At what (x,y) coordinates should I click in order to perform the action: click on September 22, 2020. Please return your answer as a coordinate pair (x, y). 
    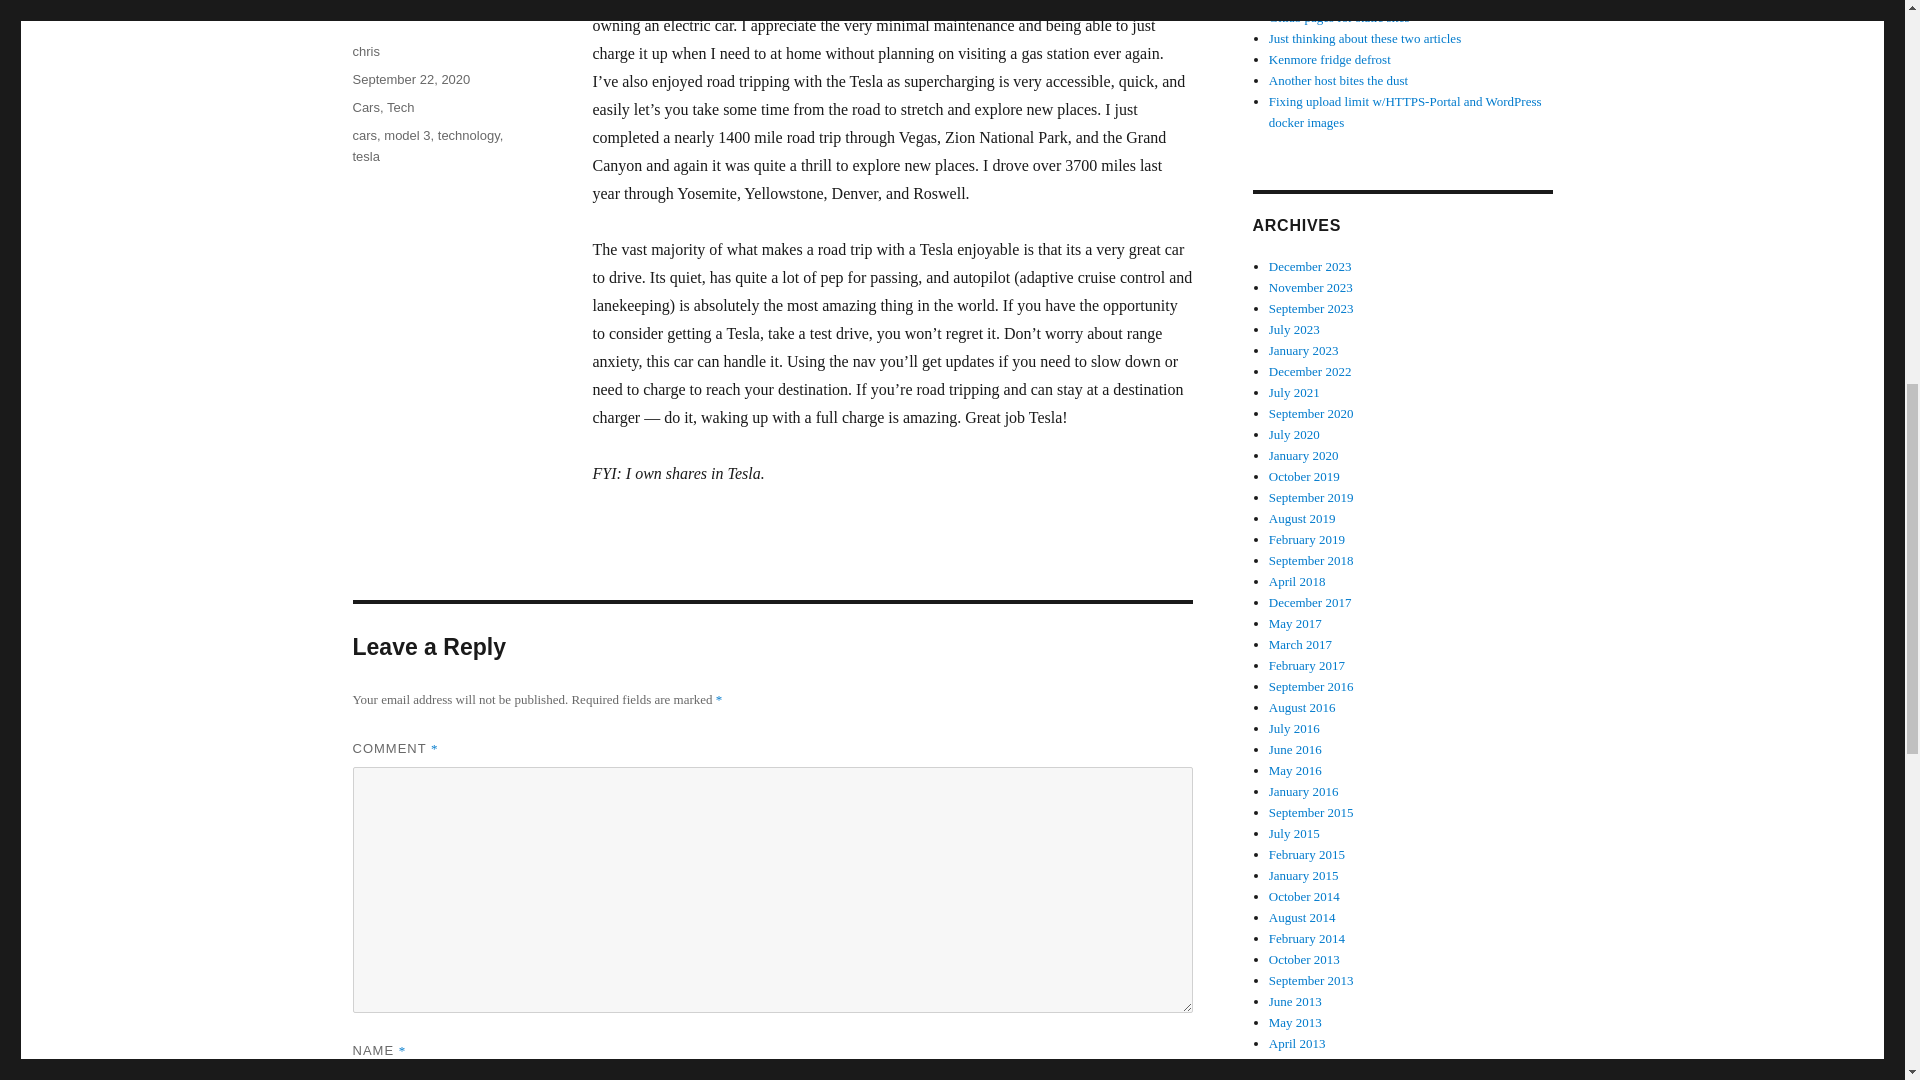
    Looking at the image, I should click on (410, 80).